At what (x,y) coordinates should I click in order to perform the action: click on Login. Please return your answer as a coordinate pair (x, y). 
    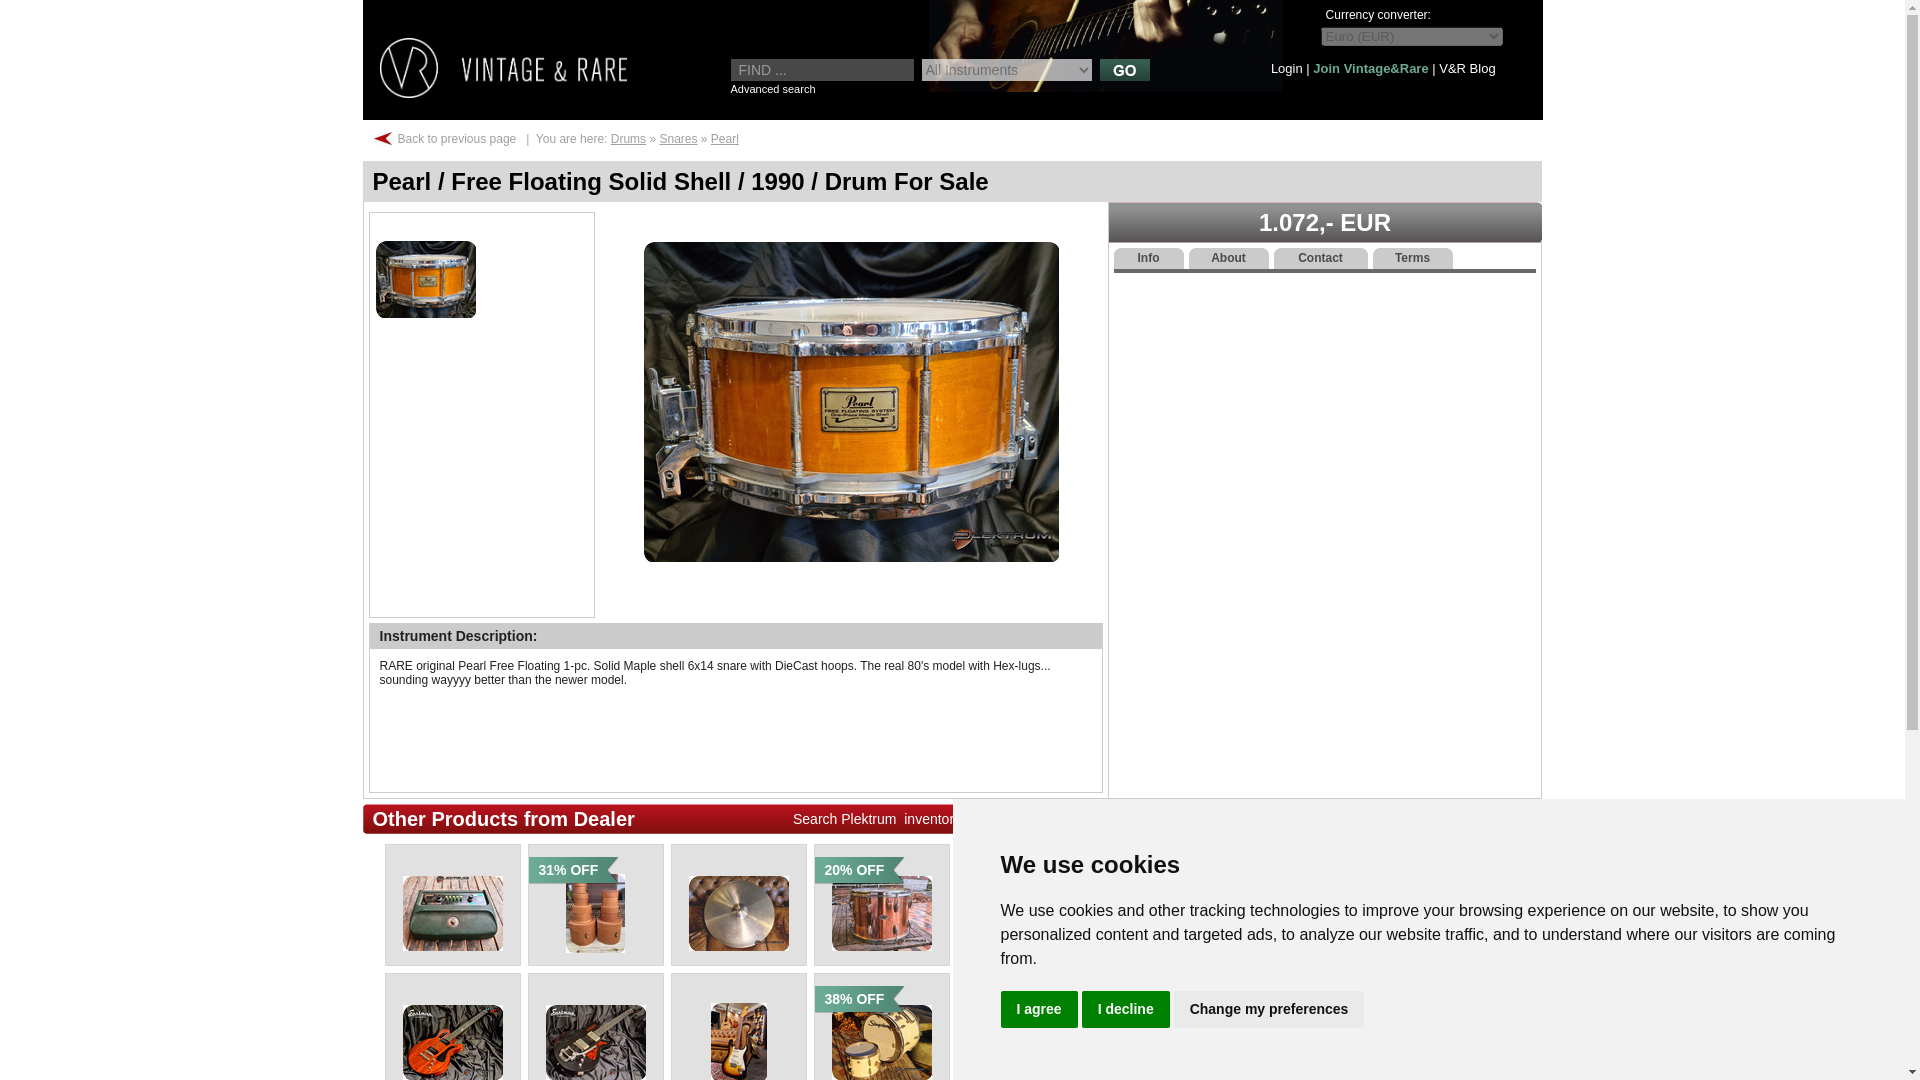
    Looking at the image, I should click on (1287, 68).